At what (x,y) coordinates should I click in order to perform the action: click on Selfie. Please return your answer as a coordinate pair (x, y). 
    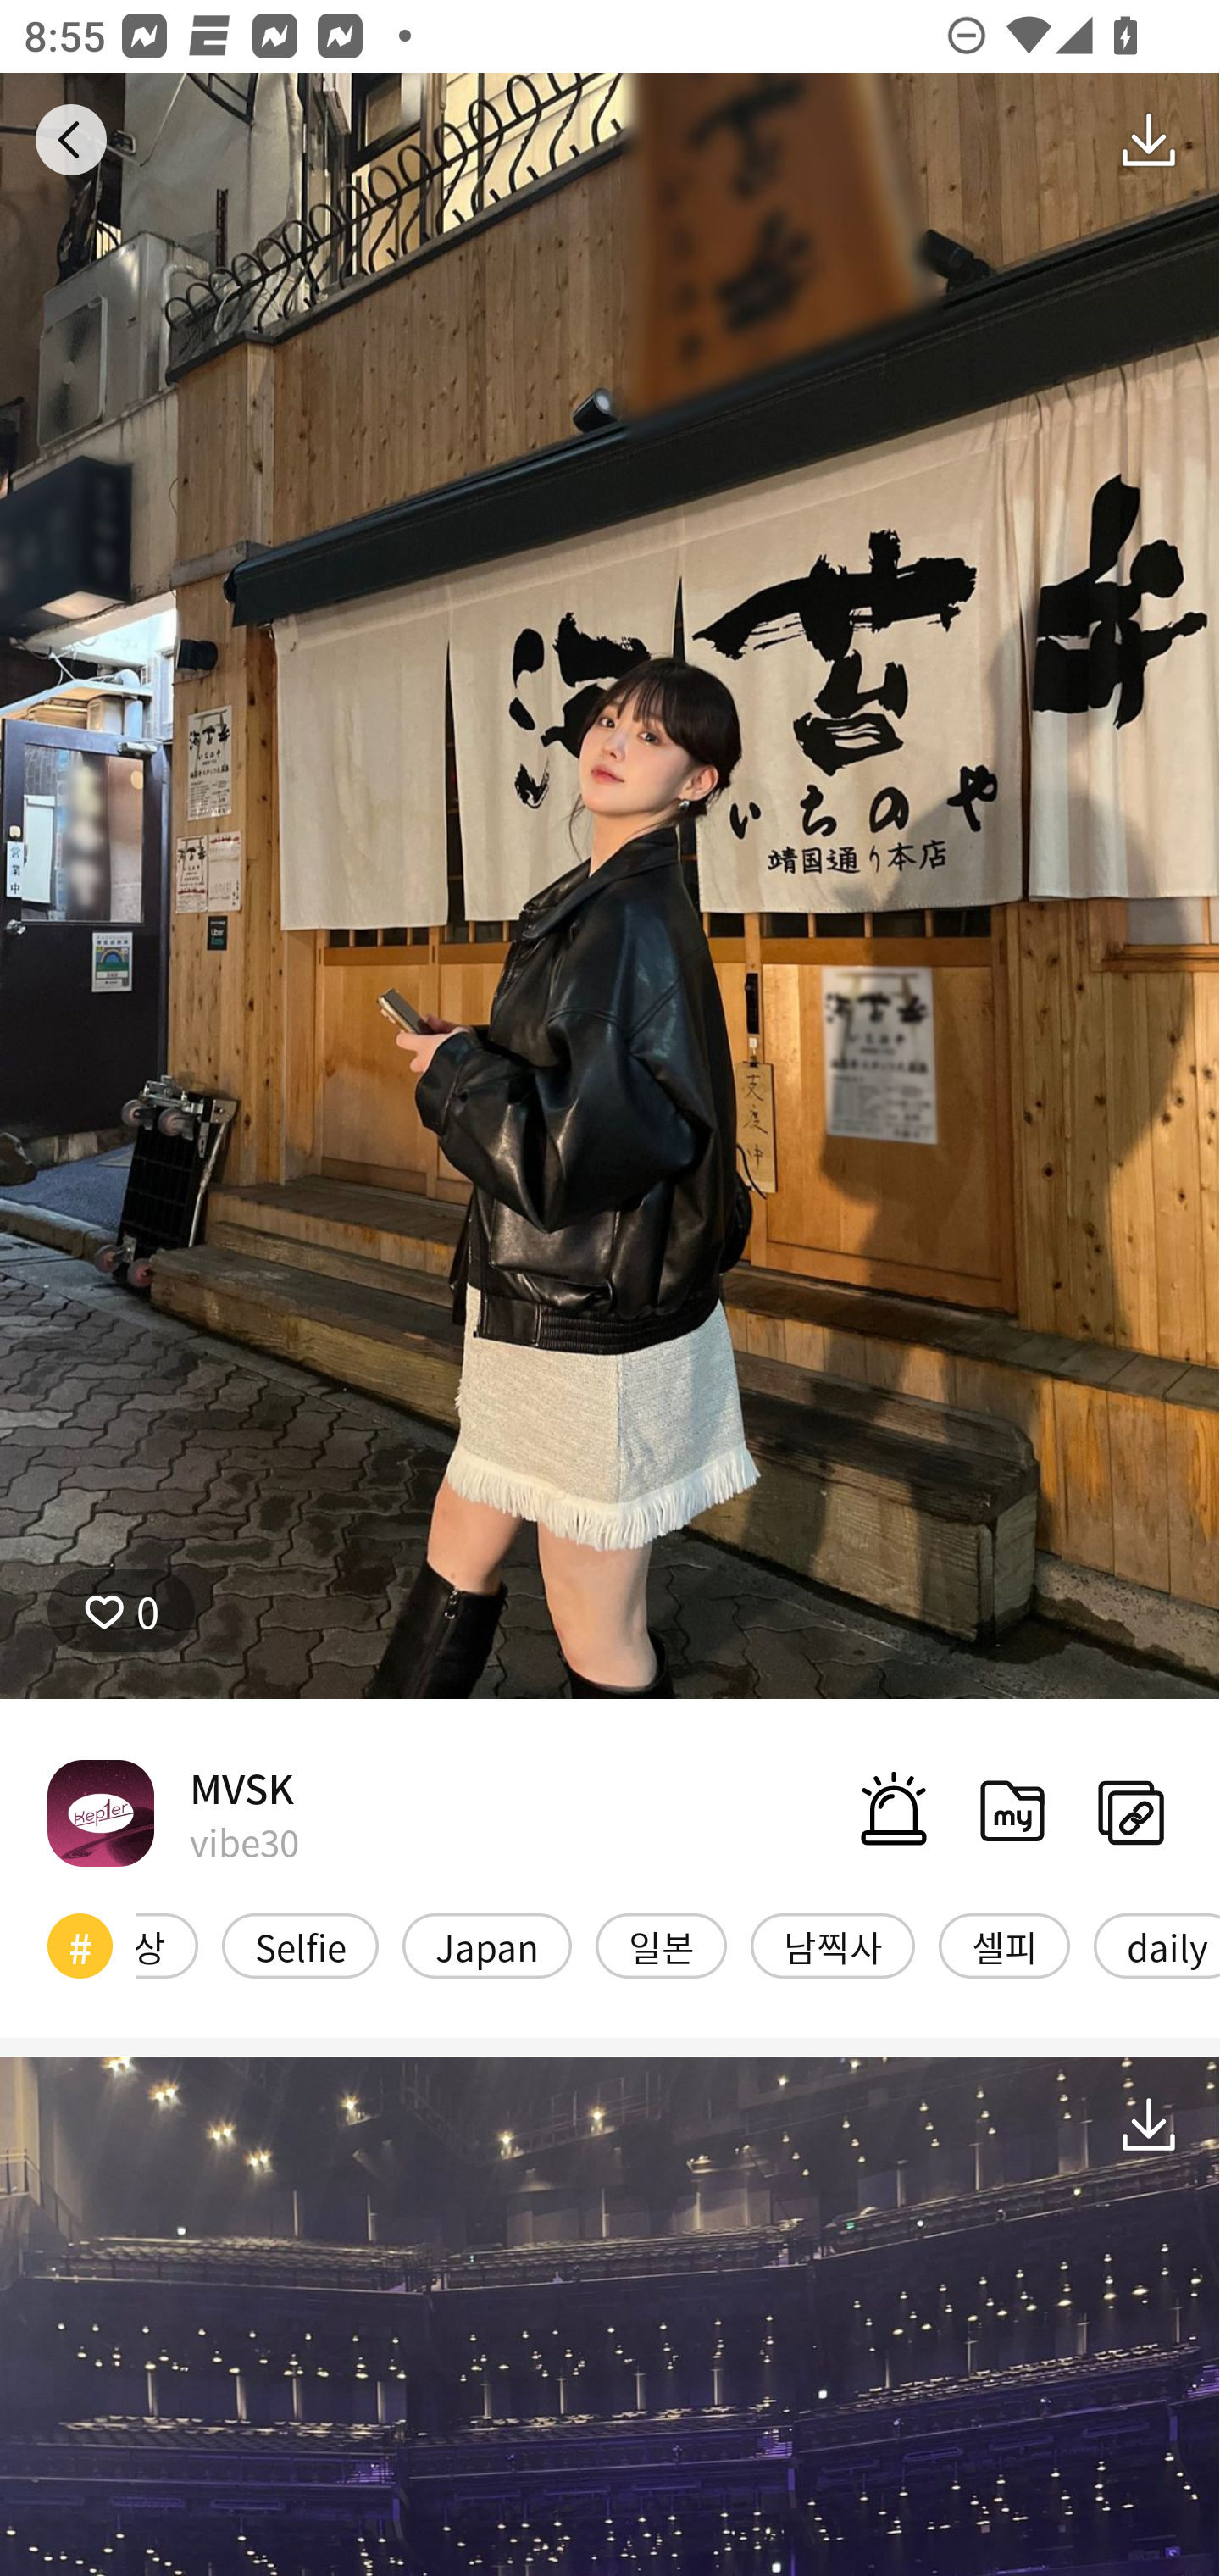
    Looking at the image, I should click on (300, 1946).